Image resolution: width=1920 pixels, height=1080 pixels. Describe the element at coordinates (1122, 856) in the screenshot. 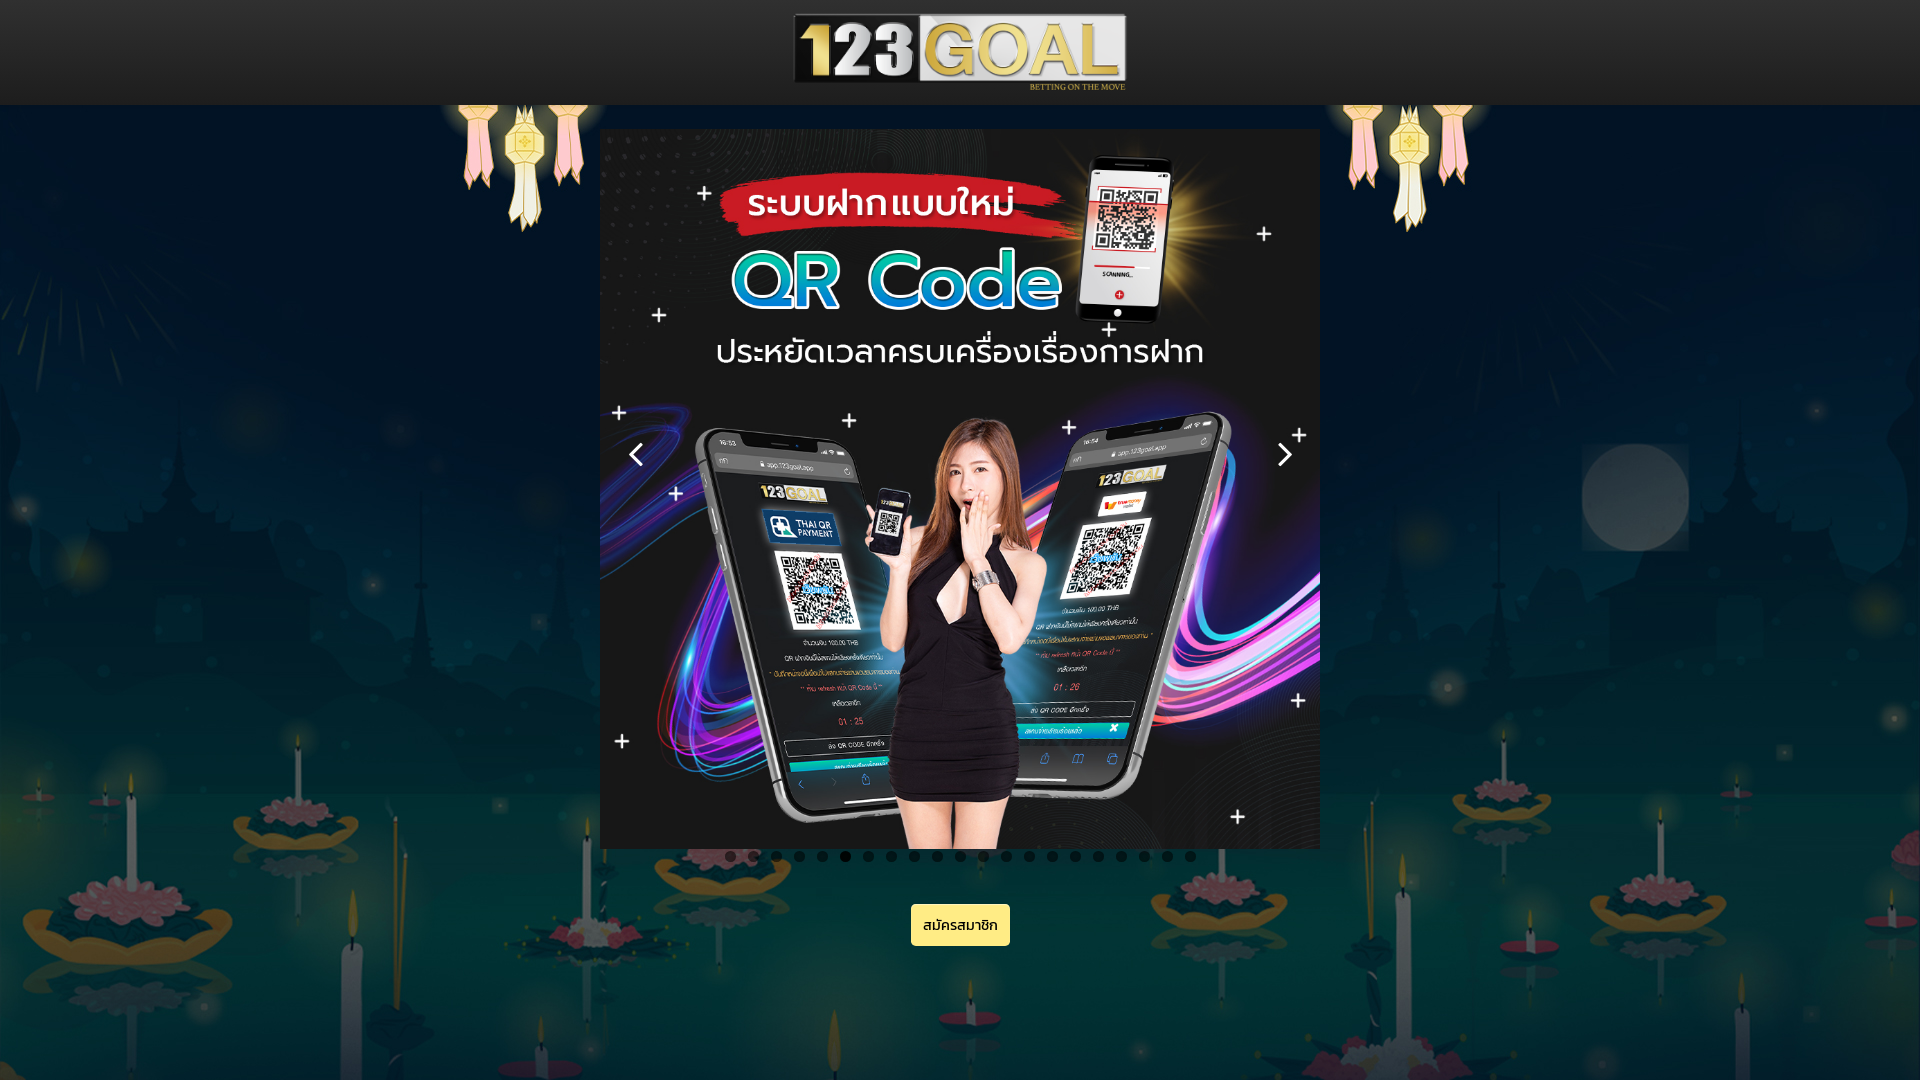

I see `18` at that location.